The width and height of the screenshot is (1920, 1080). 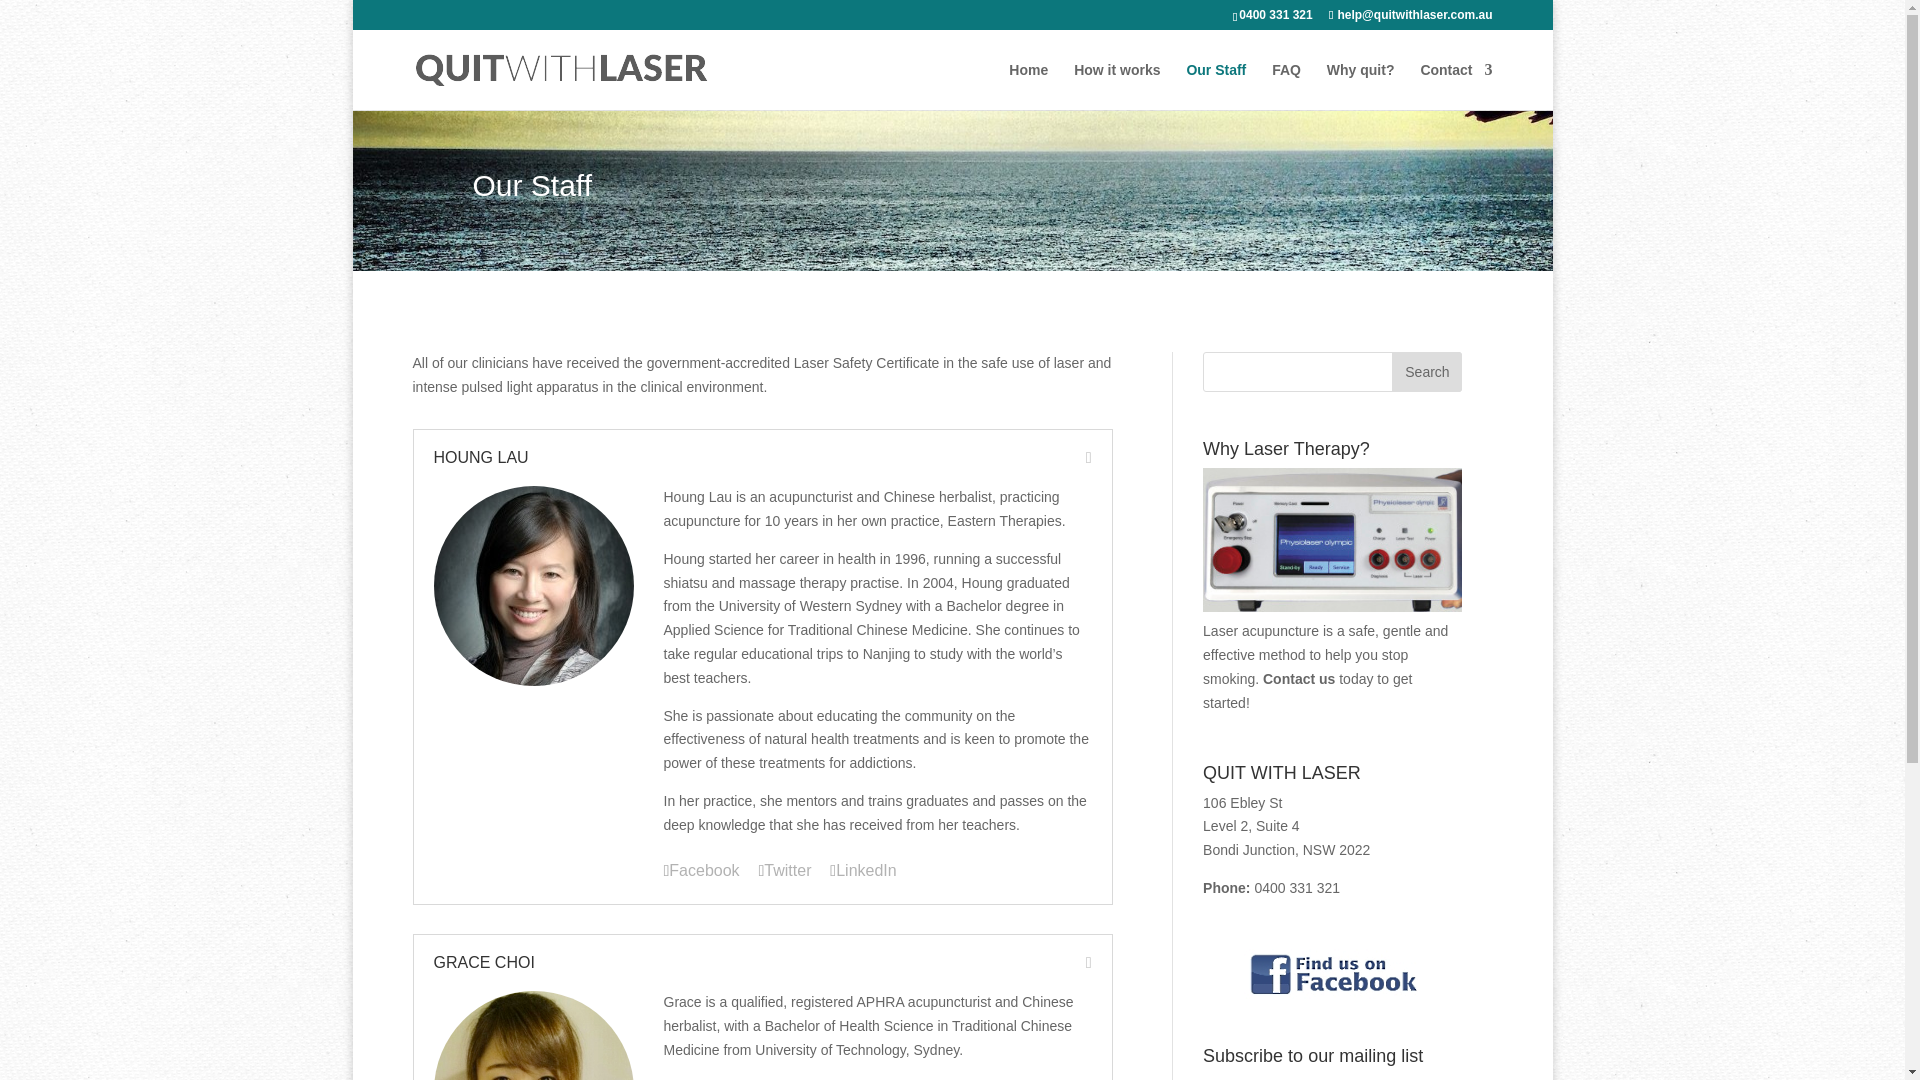 I want to click on Search, so click(x=1426, y=372).